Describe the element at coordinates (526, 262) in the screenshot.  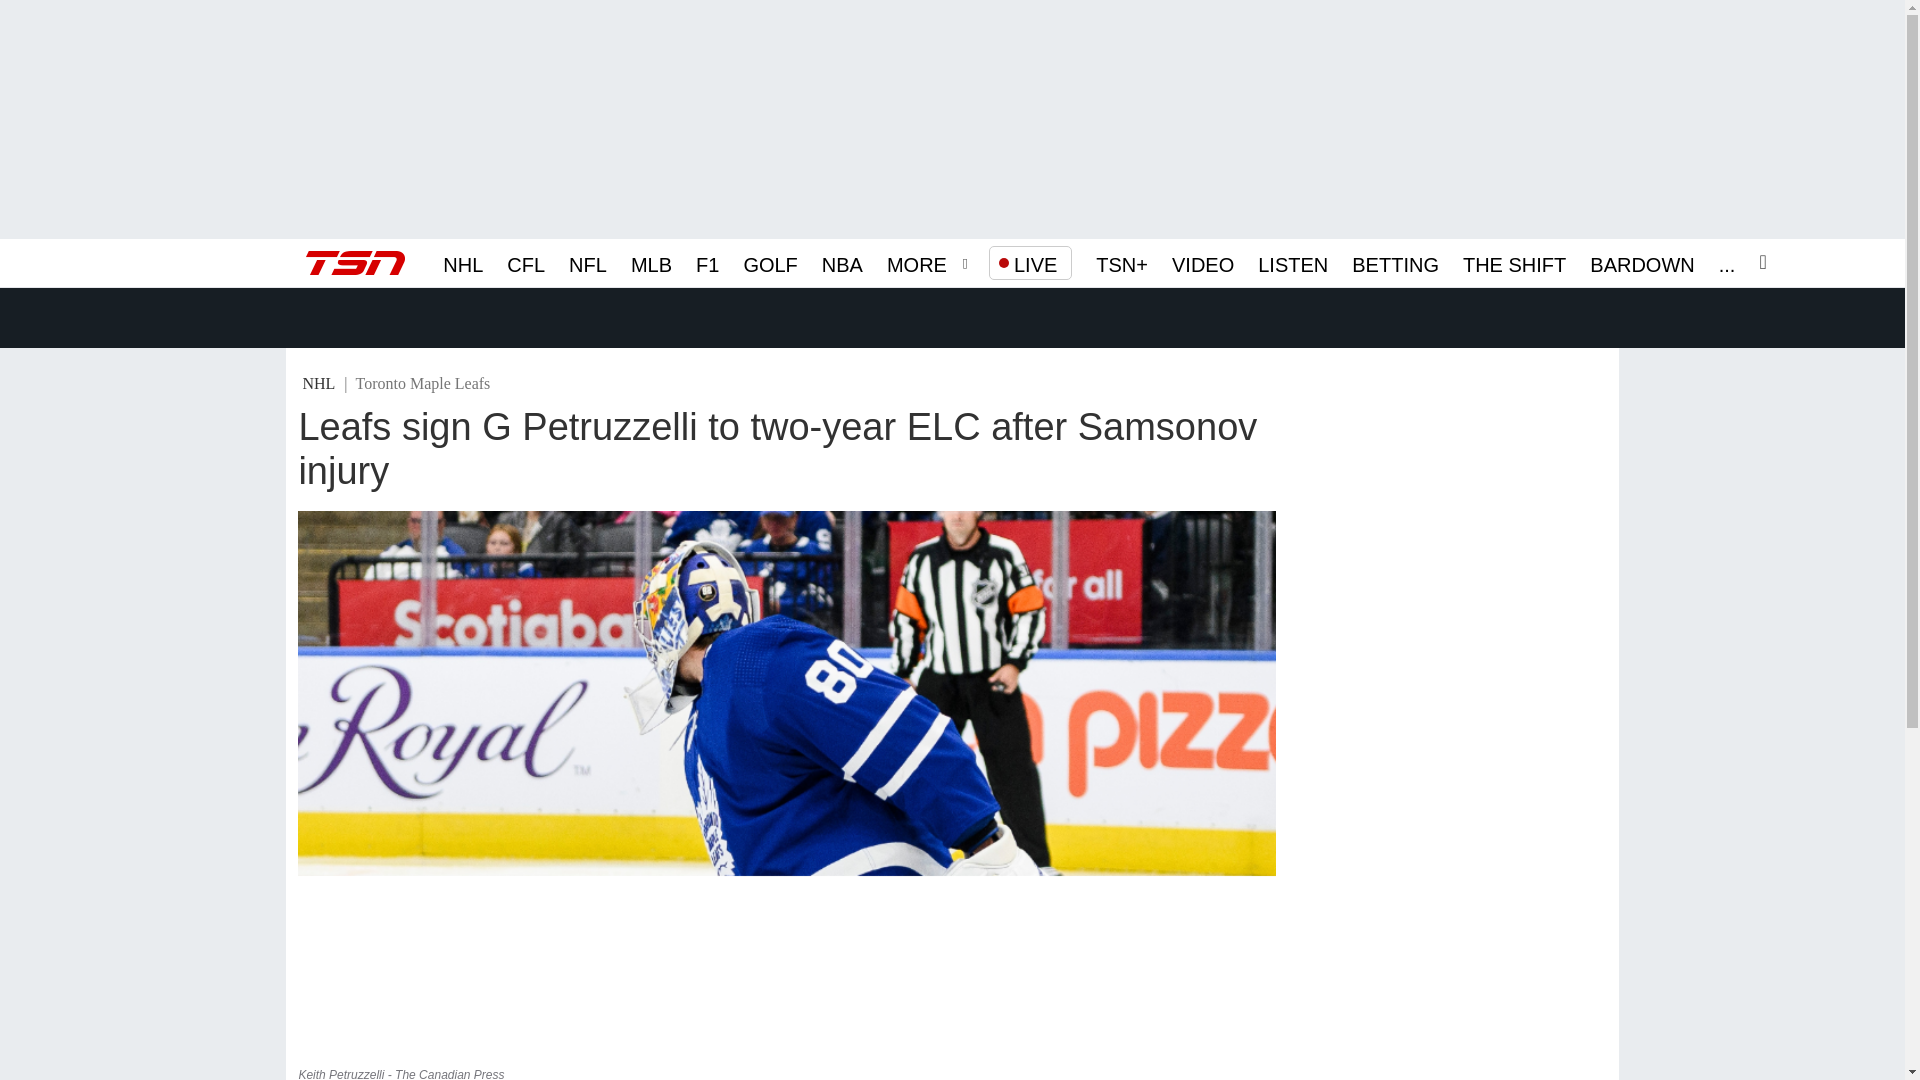
I see `CFL` at that location.